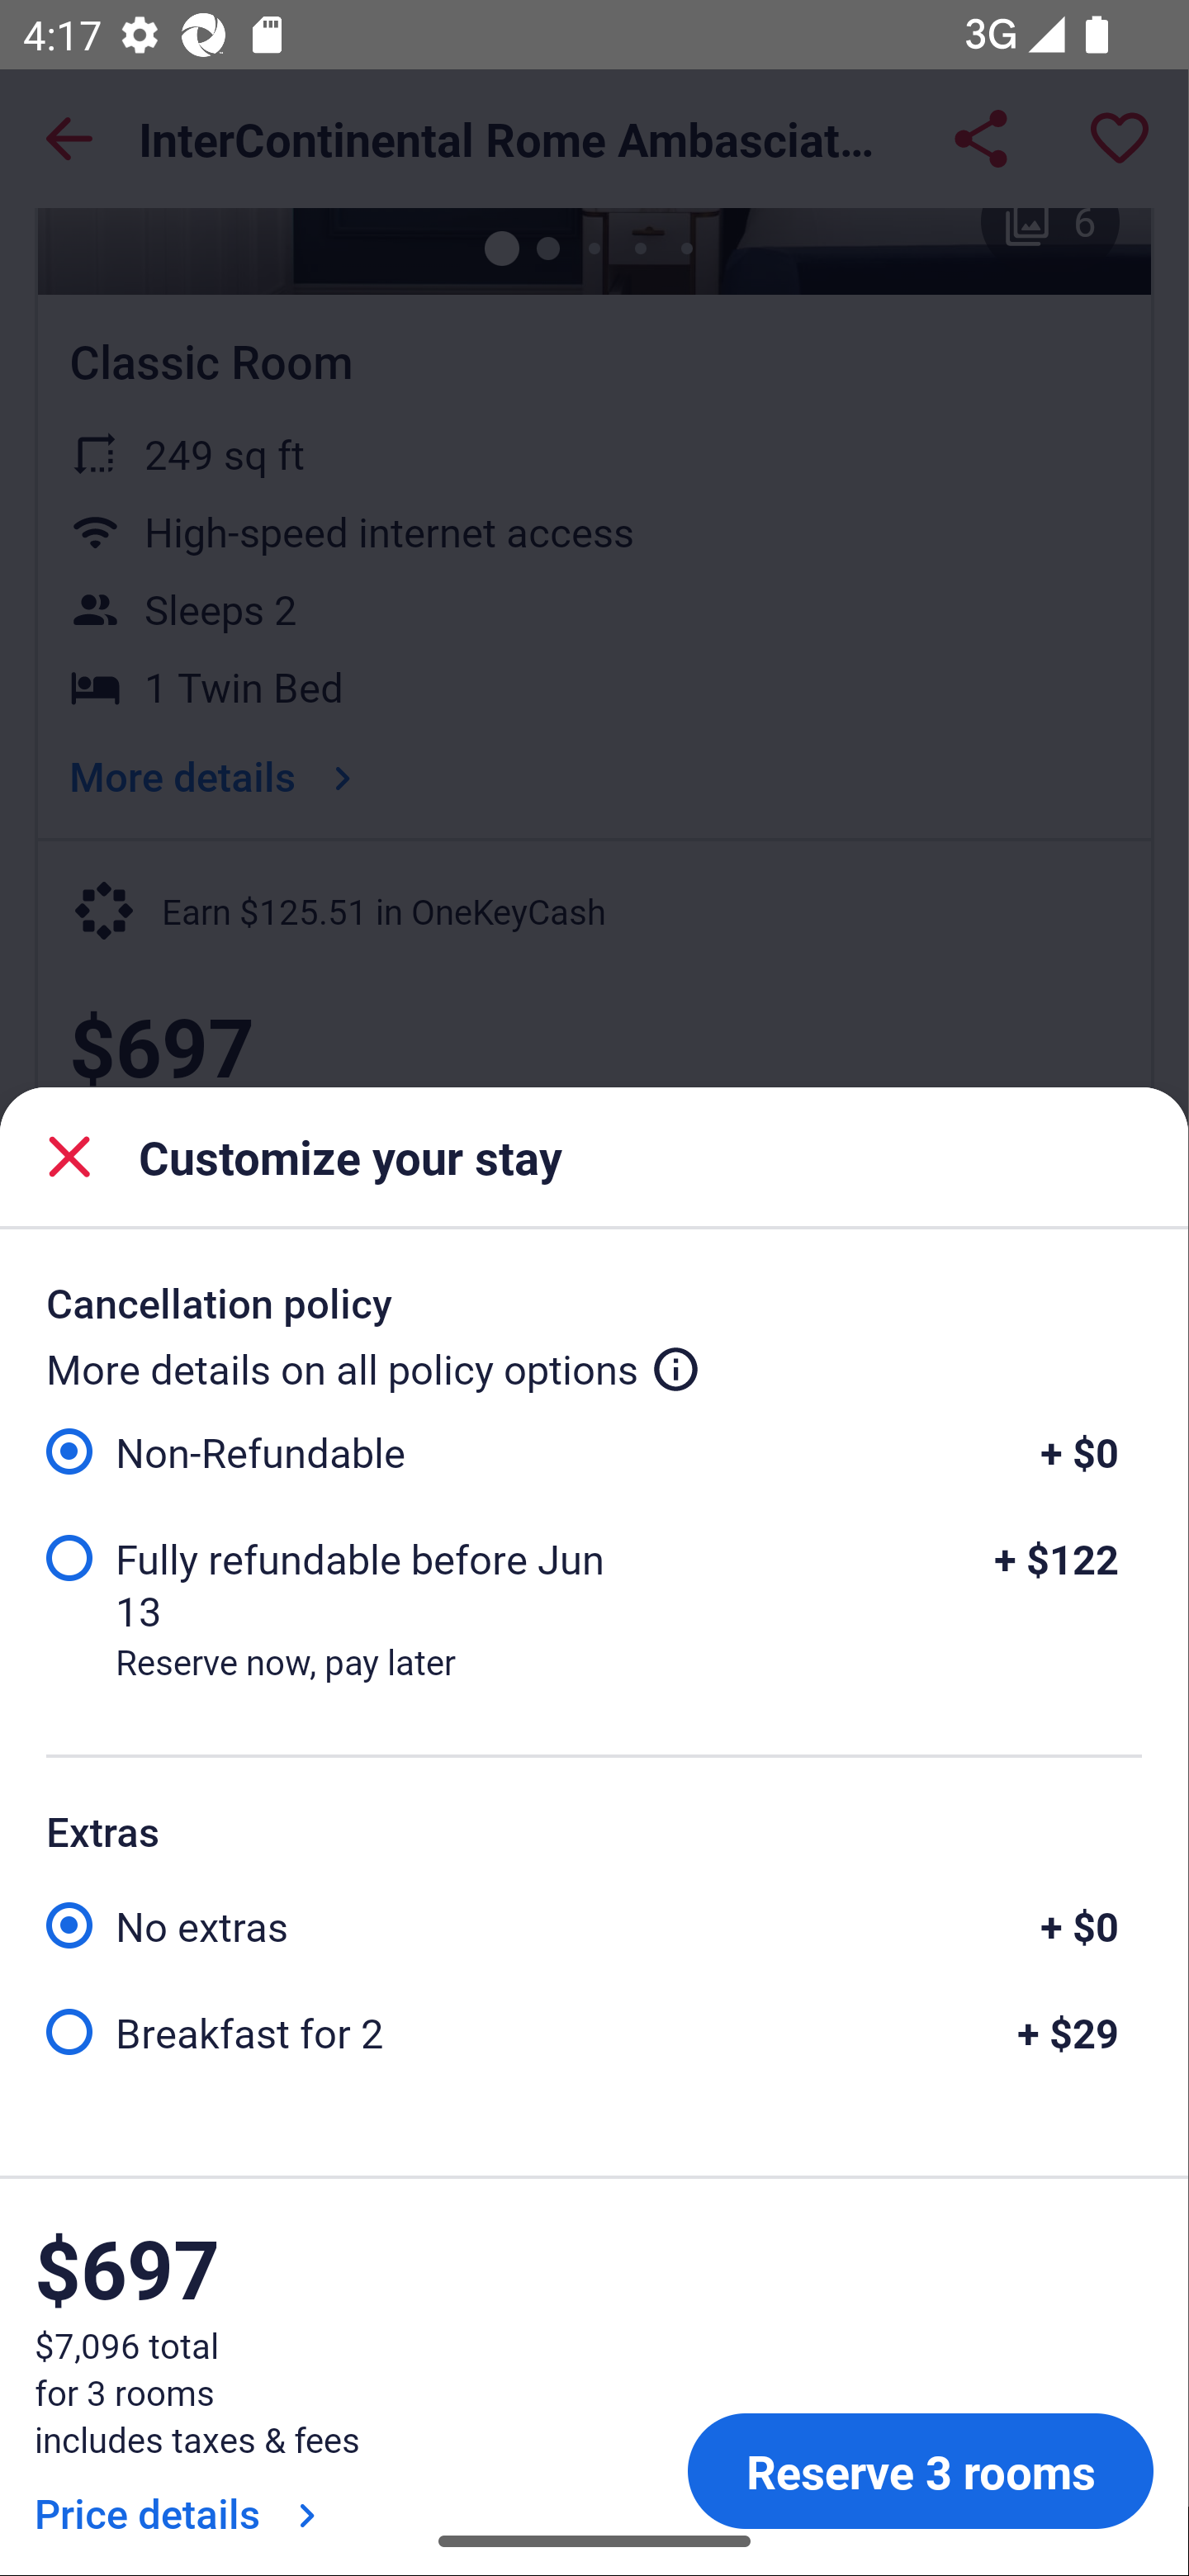  What do you see at coordinates (69, 1156) in the screenshot?
I see `Close sheet` at bounding box center [69, 1156].